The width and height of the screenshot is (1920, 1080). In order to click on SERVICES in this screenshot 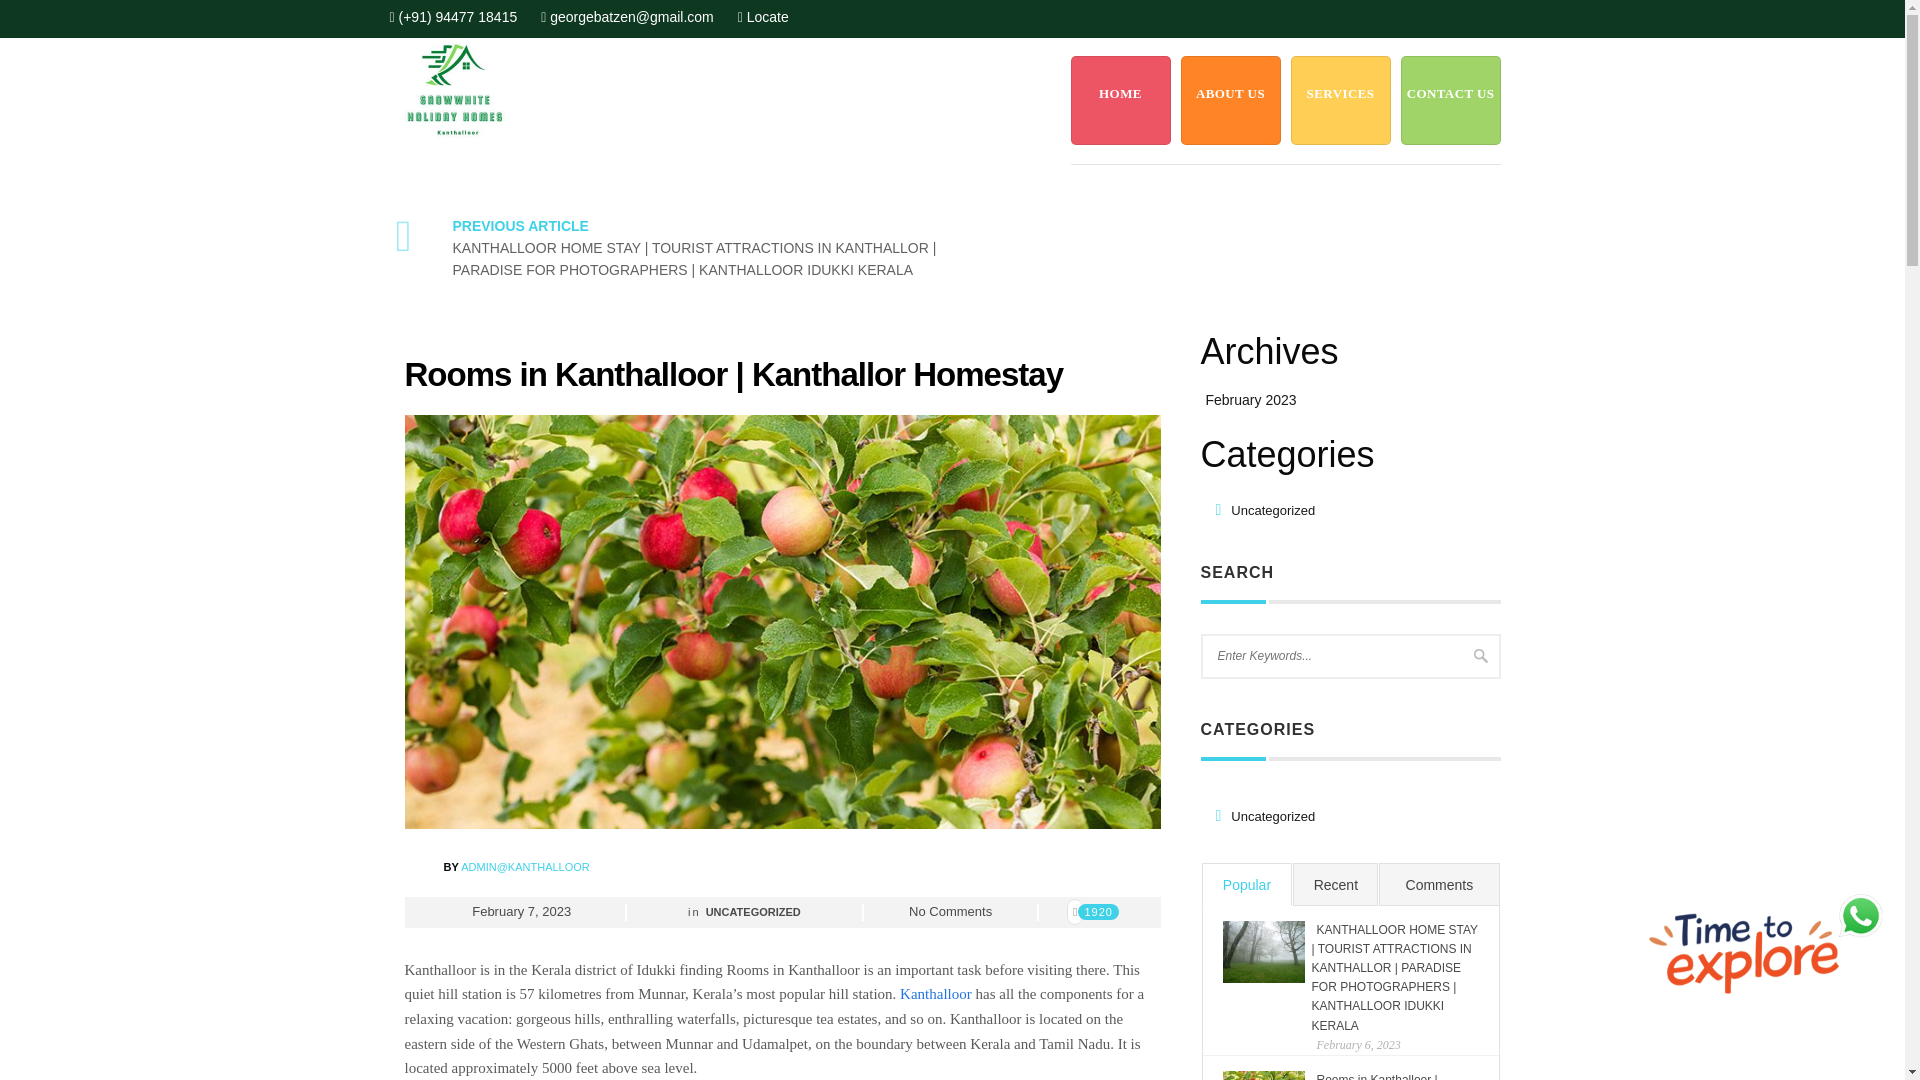, I will do `click(1340, 100)`.